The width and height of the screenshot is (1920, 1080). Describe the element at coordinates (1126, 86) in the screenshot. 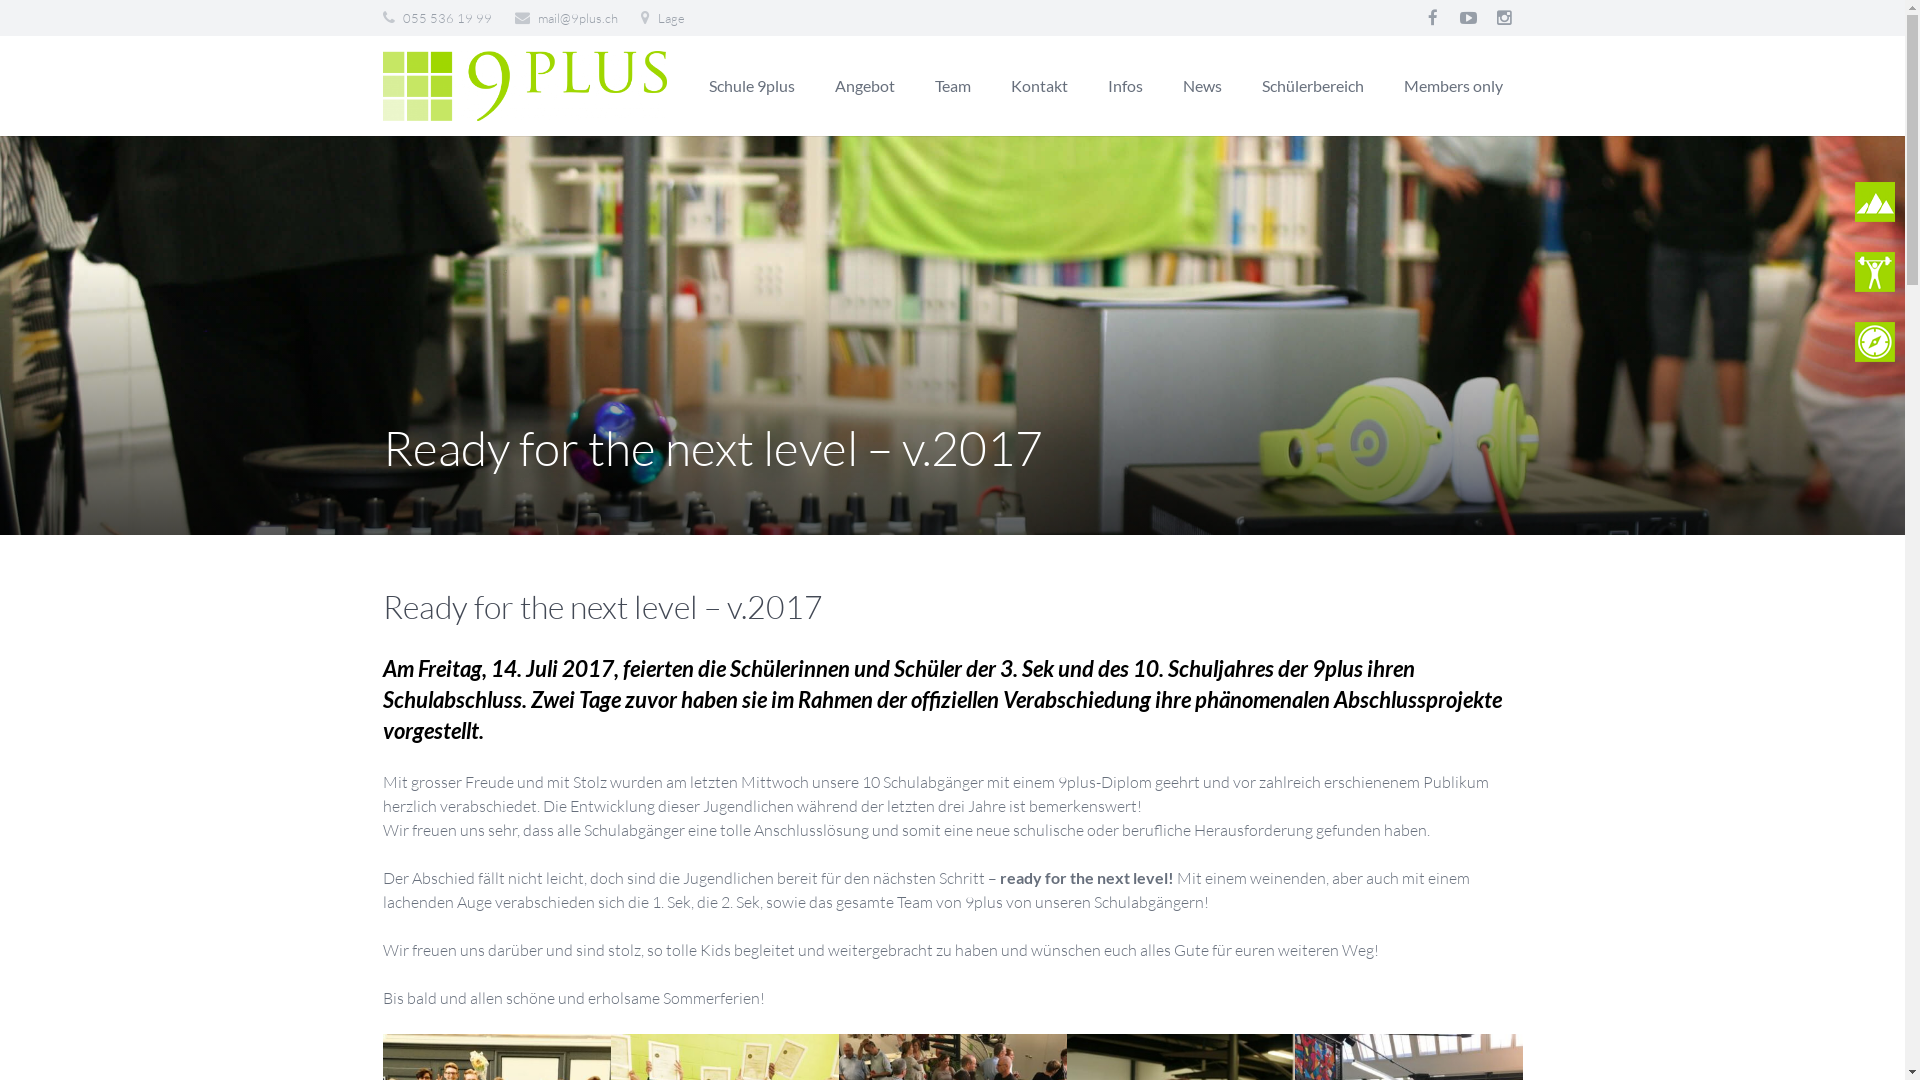

I see `Infos` at that location.